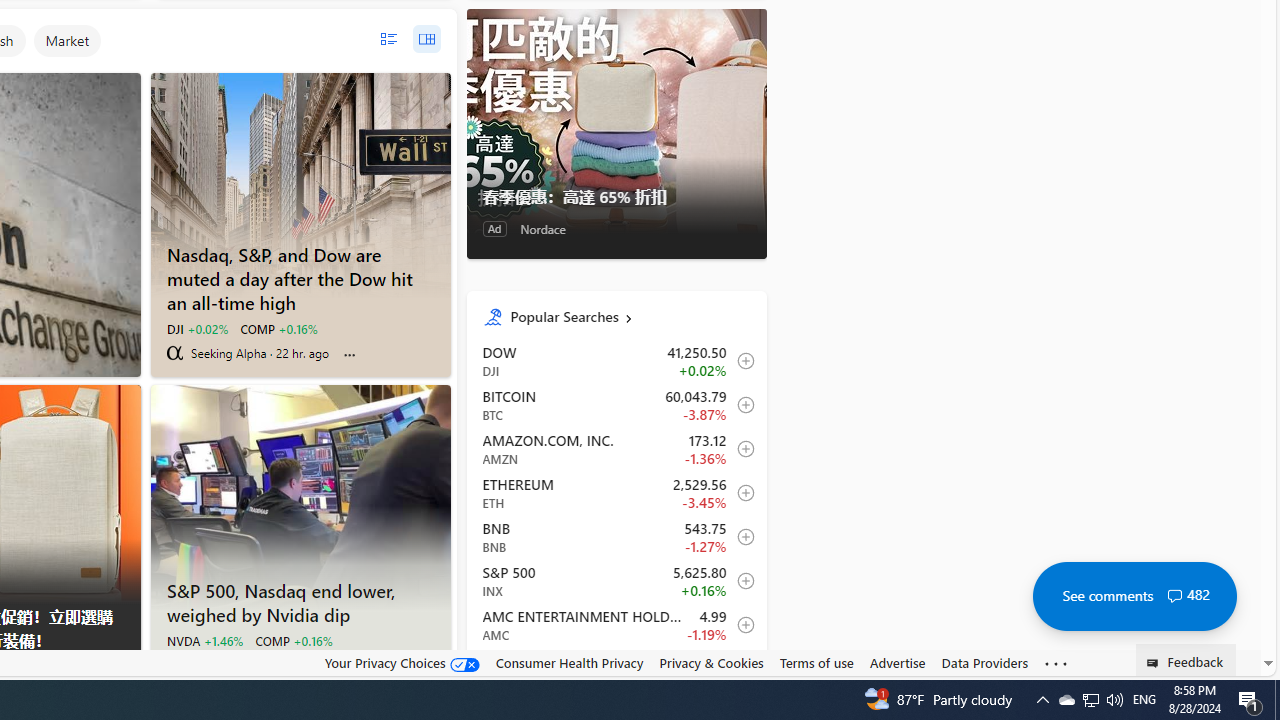 This screenshot has height=720, width=1280. Describe the element at coordinates (388, 39) in the screenshot. I see `list layout` at that location.